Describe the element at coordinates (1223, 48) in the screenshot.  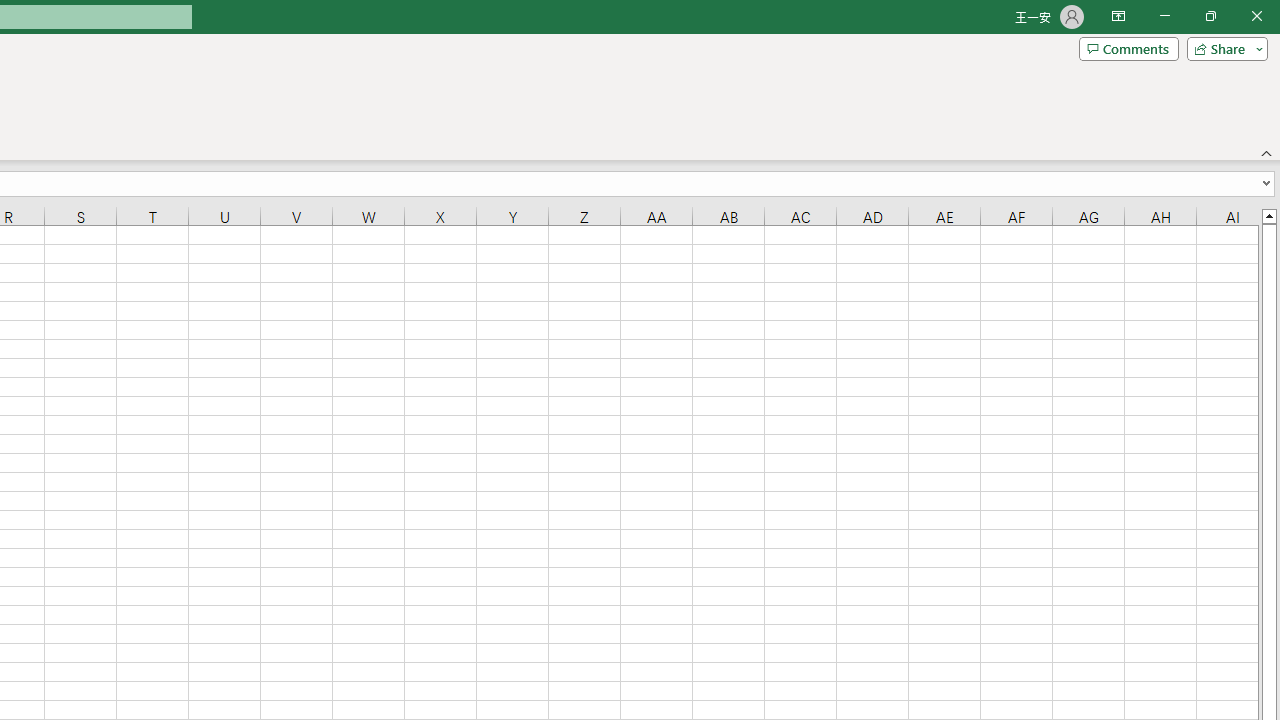
I see `Share` at that location.